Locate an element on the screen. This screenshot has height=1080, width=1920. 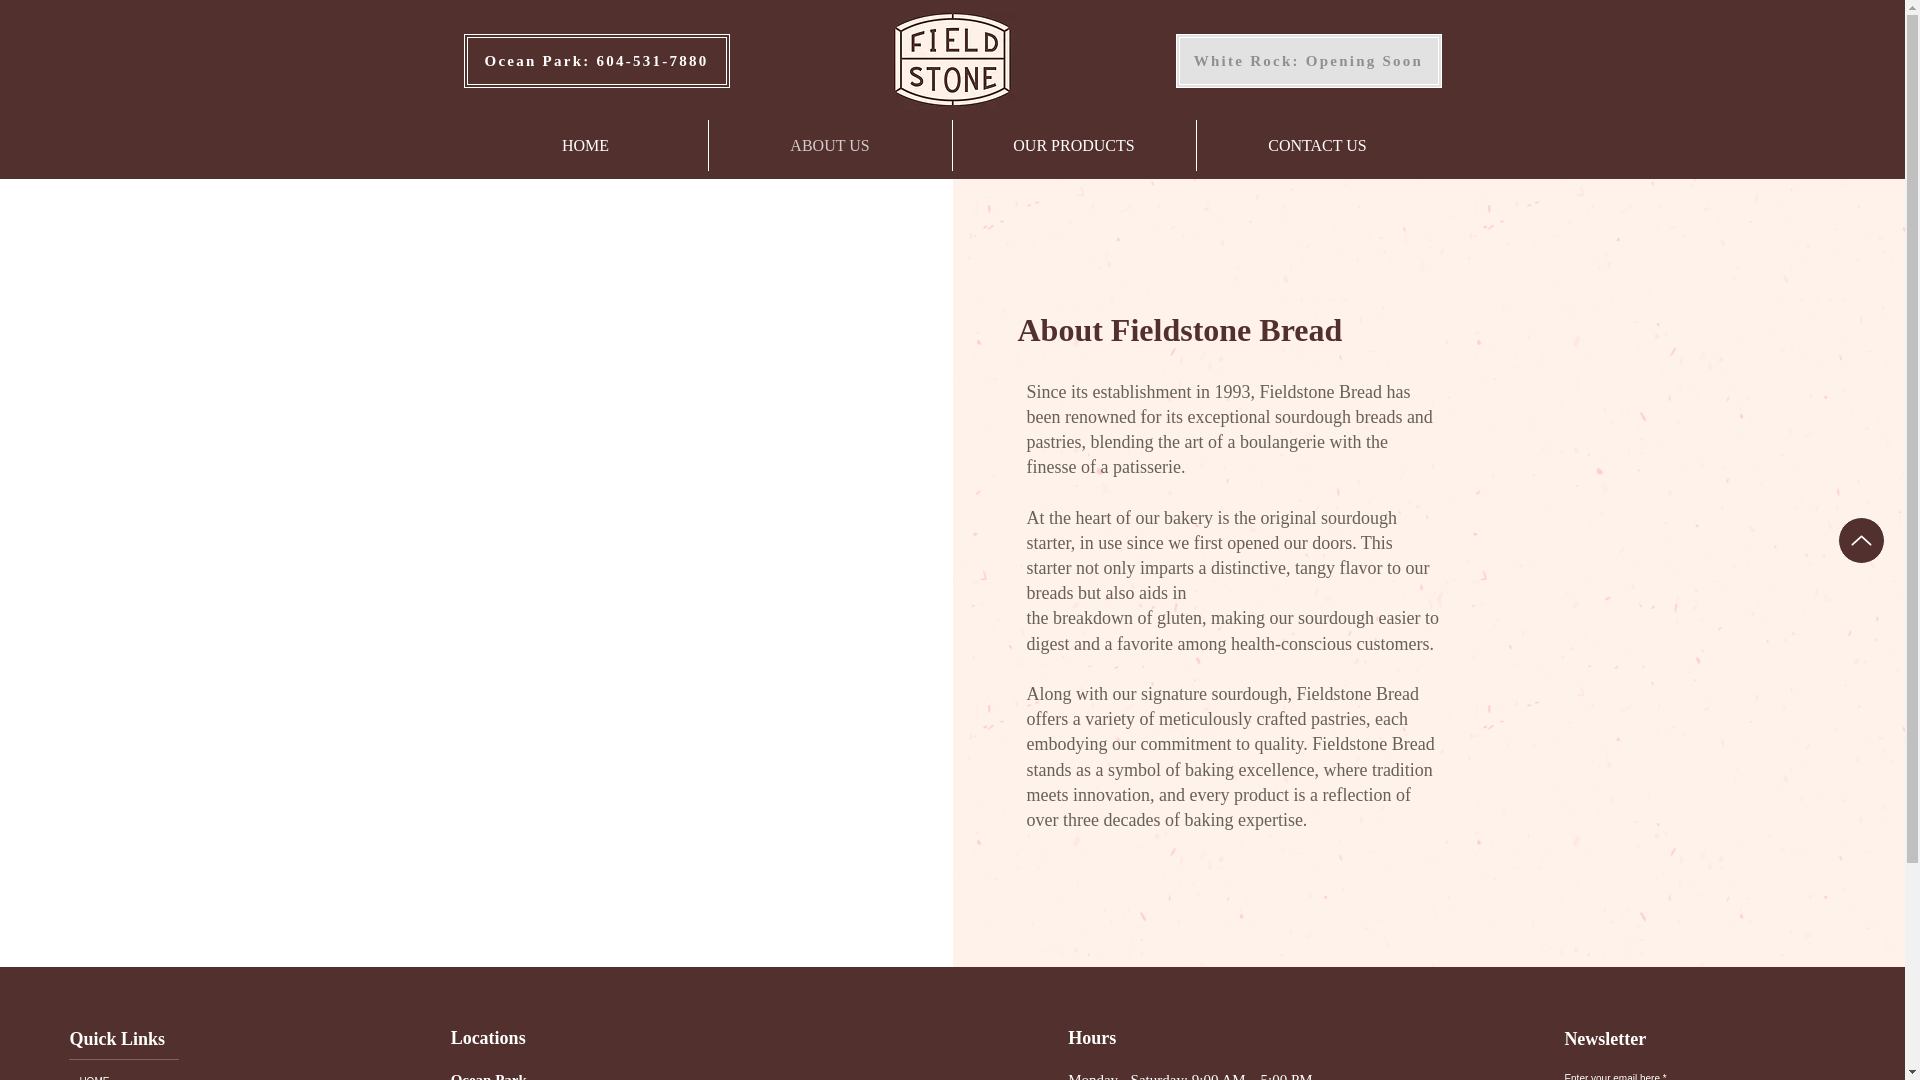
HOME is located at coordinates (586, 144).